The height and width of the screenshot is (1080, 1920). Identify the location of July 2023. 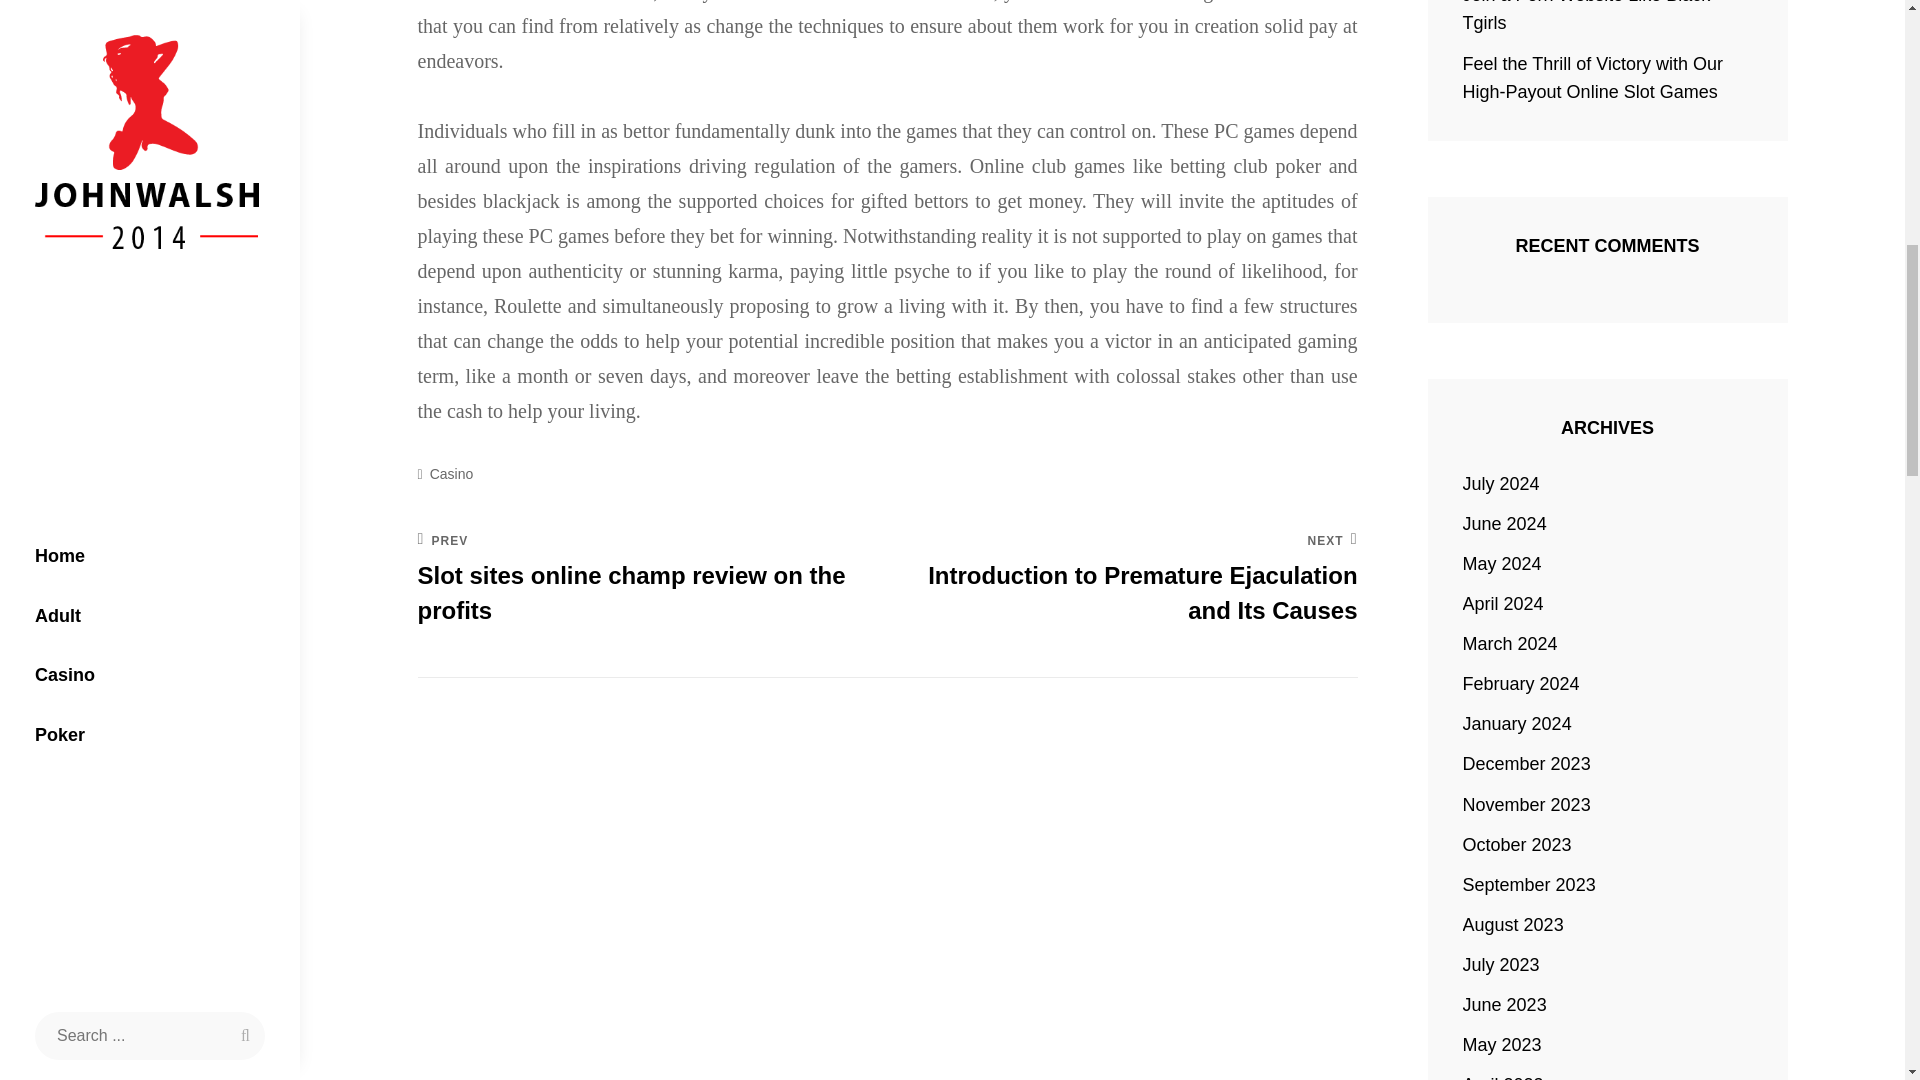
(1586, 16).